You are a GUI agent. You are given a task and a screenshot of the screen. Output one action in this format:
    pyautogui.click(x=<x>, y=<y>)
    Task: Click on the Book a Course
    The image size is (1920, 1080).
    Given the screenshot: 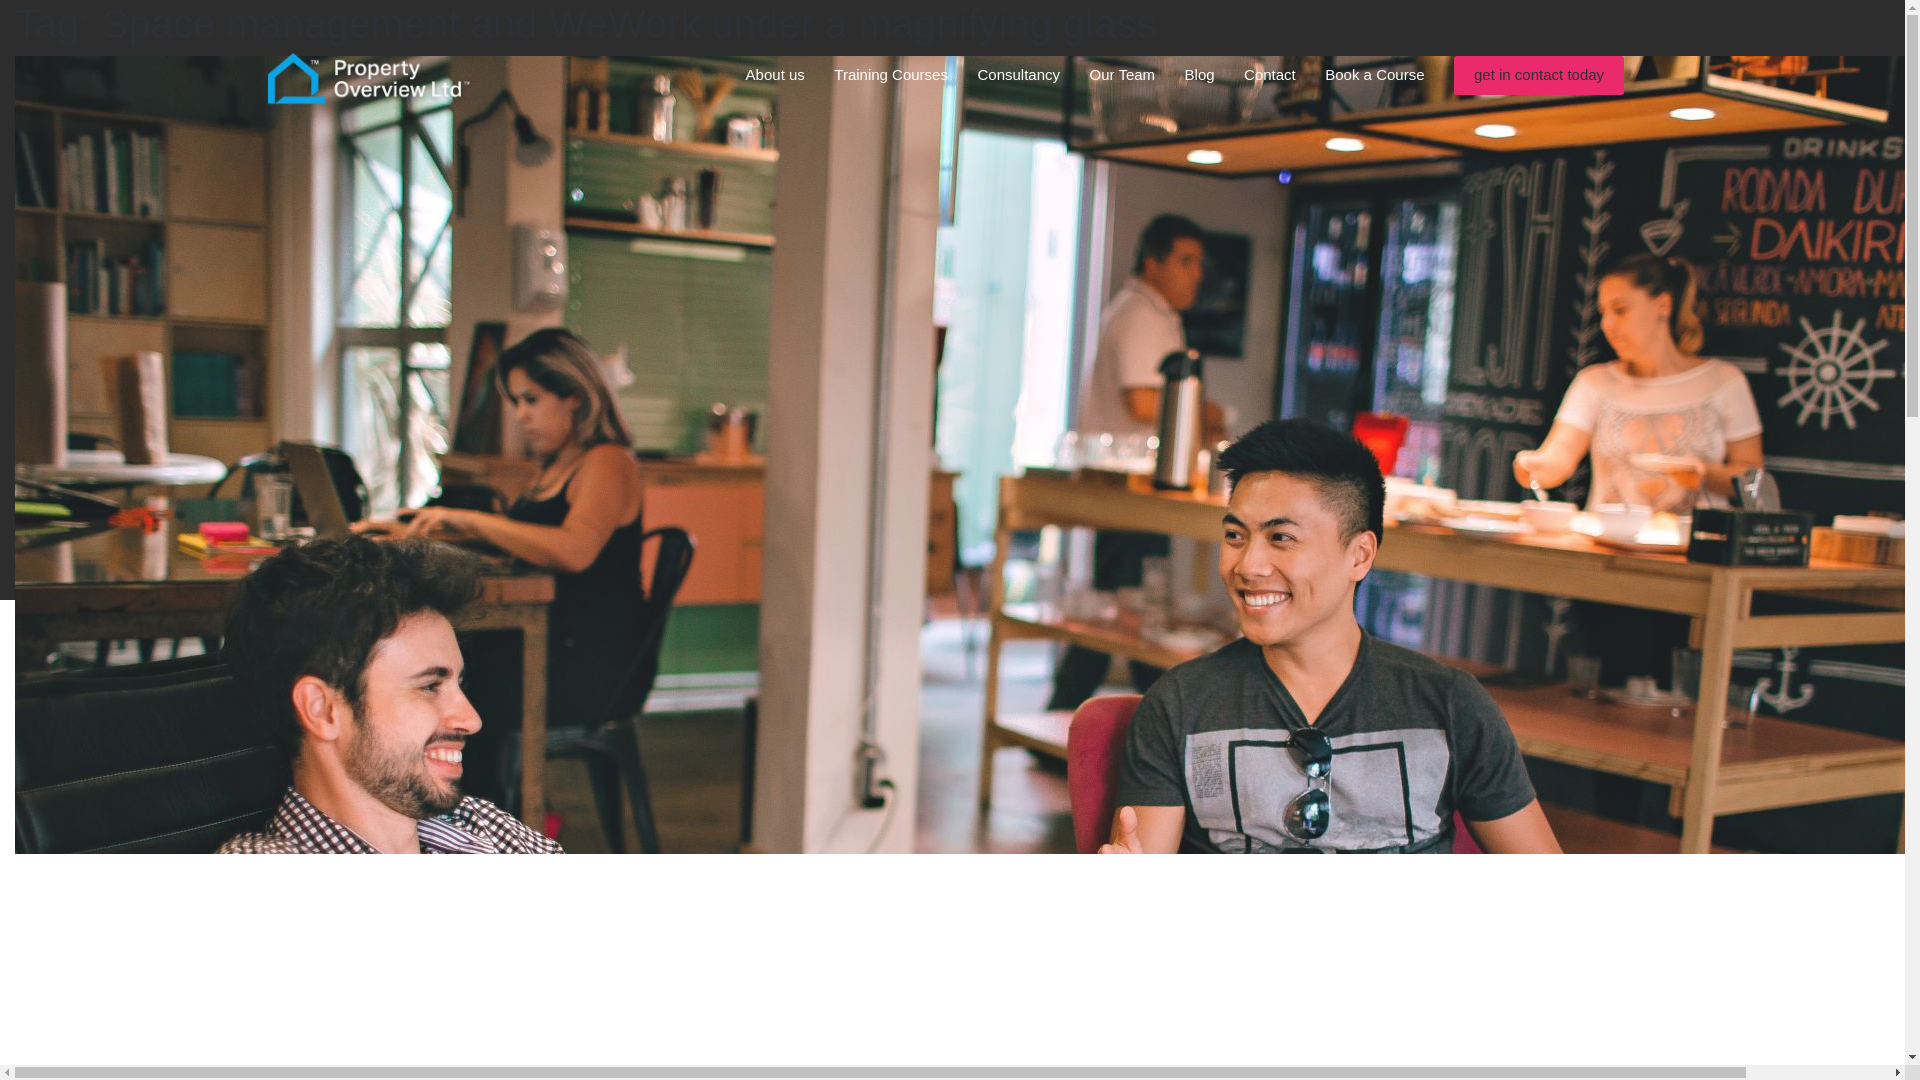 What is the action you would take?
    pyautogui.click(x=1374, y=76)
    